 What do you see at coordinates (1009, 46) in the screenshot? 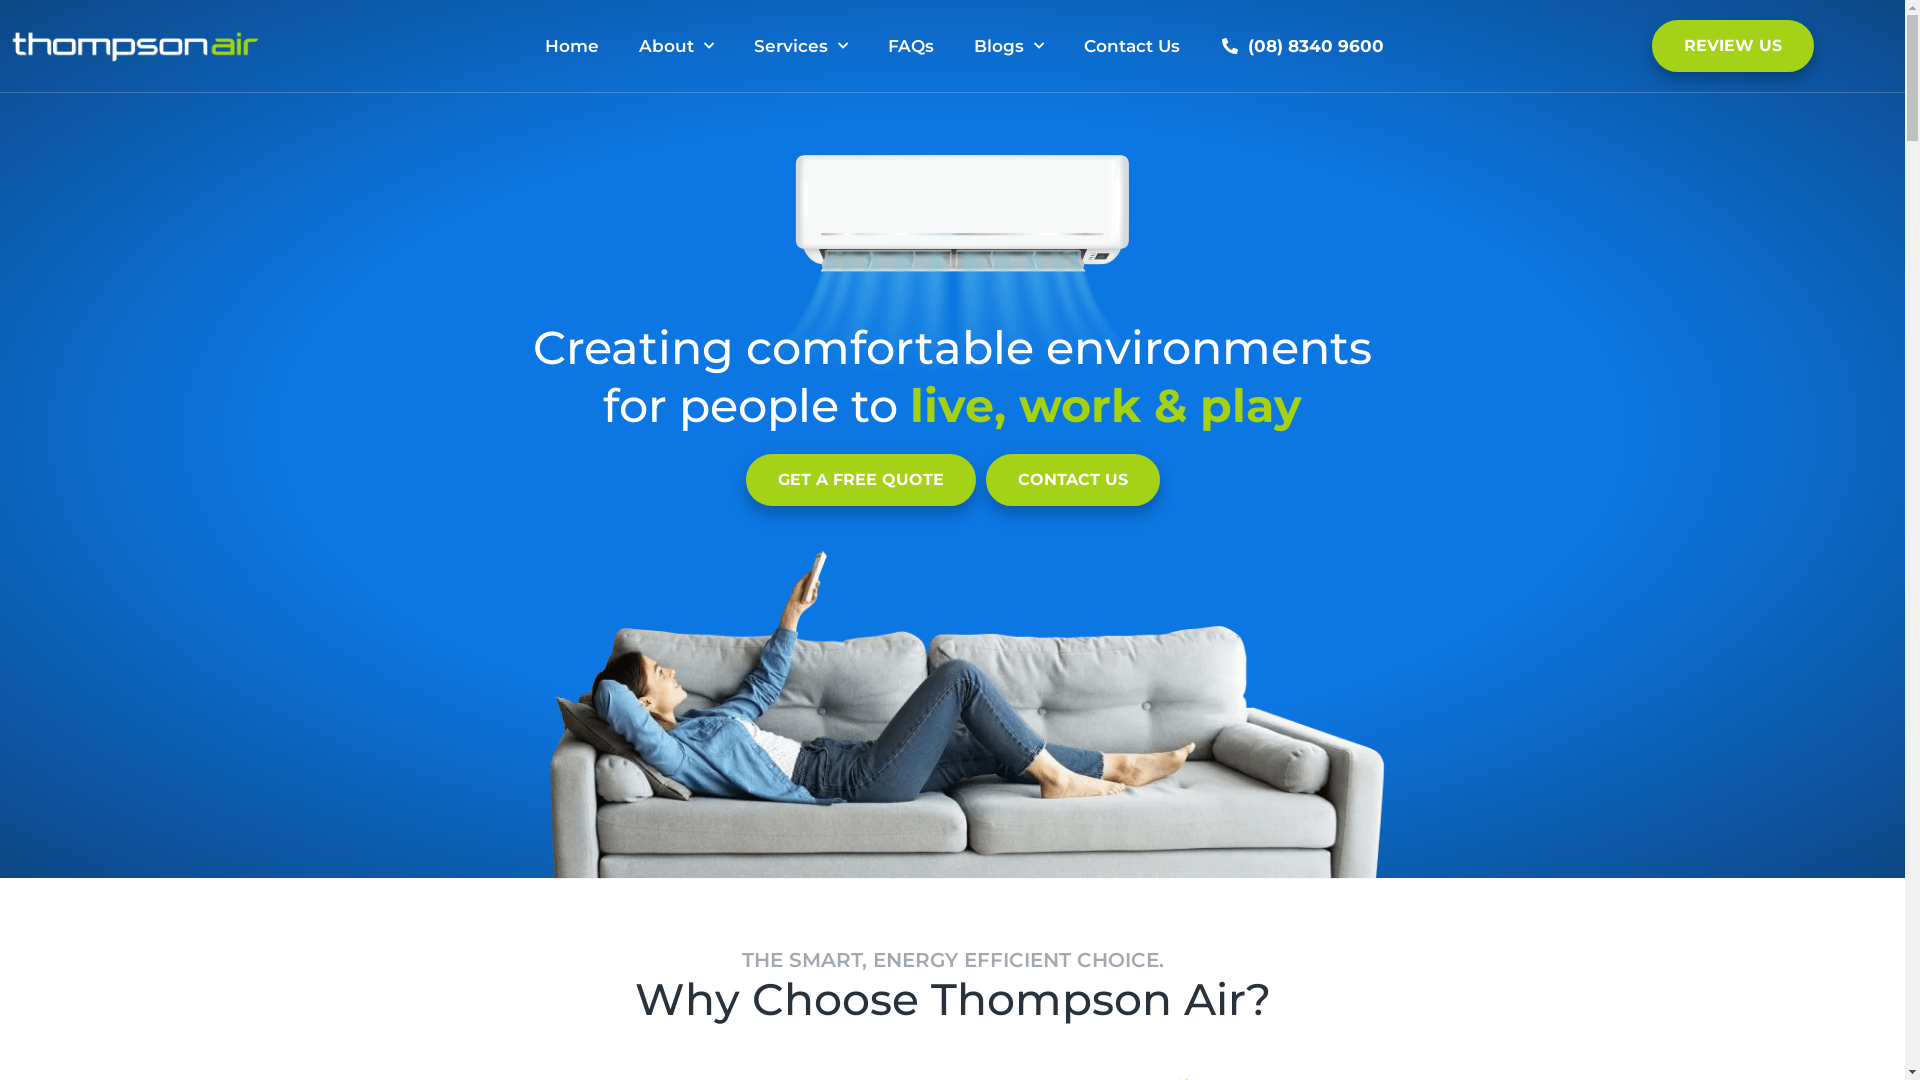
I see `Blogs` at bounding box center [1009, 46].